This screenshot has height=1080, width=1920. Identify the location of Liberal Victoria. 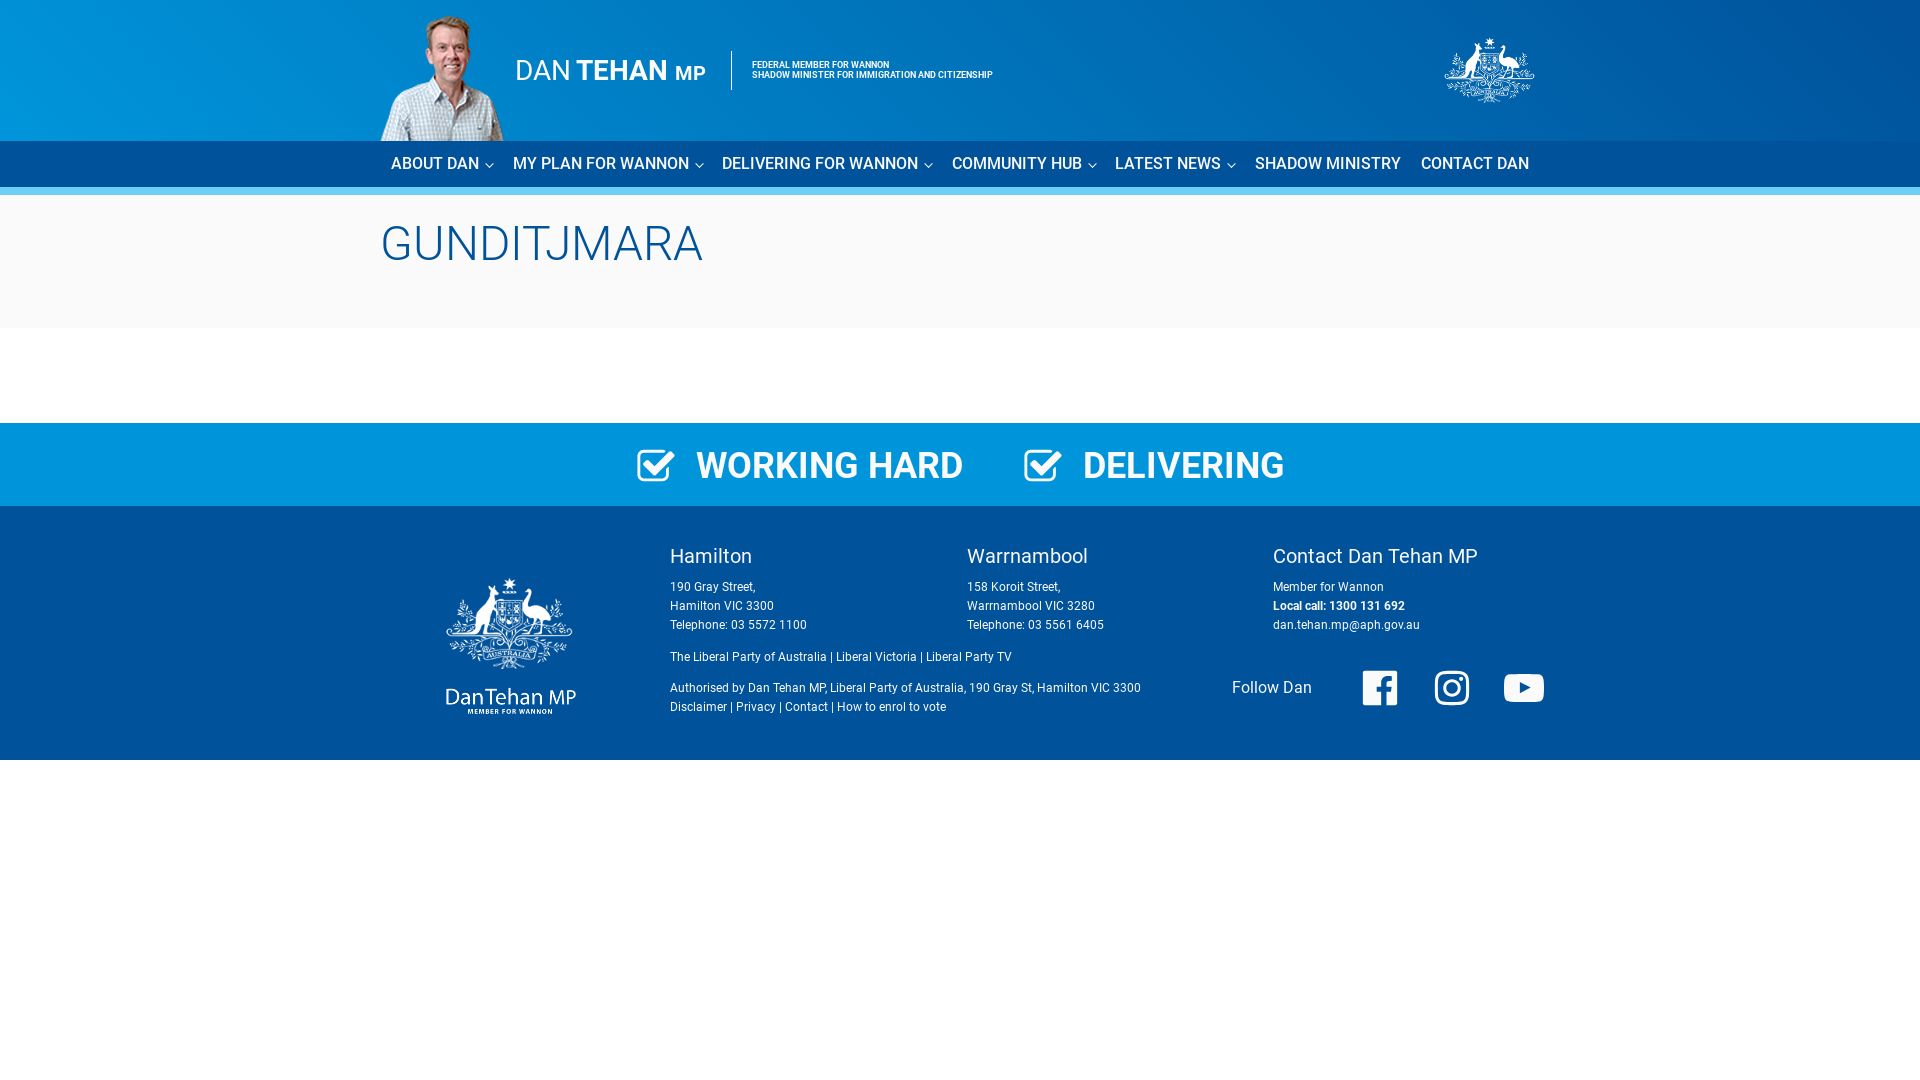
(876, 657).